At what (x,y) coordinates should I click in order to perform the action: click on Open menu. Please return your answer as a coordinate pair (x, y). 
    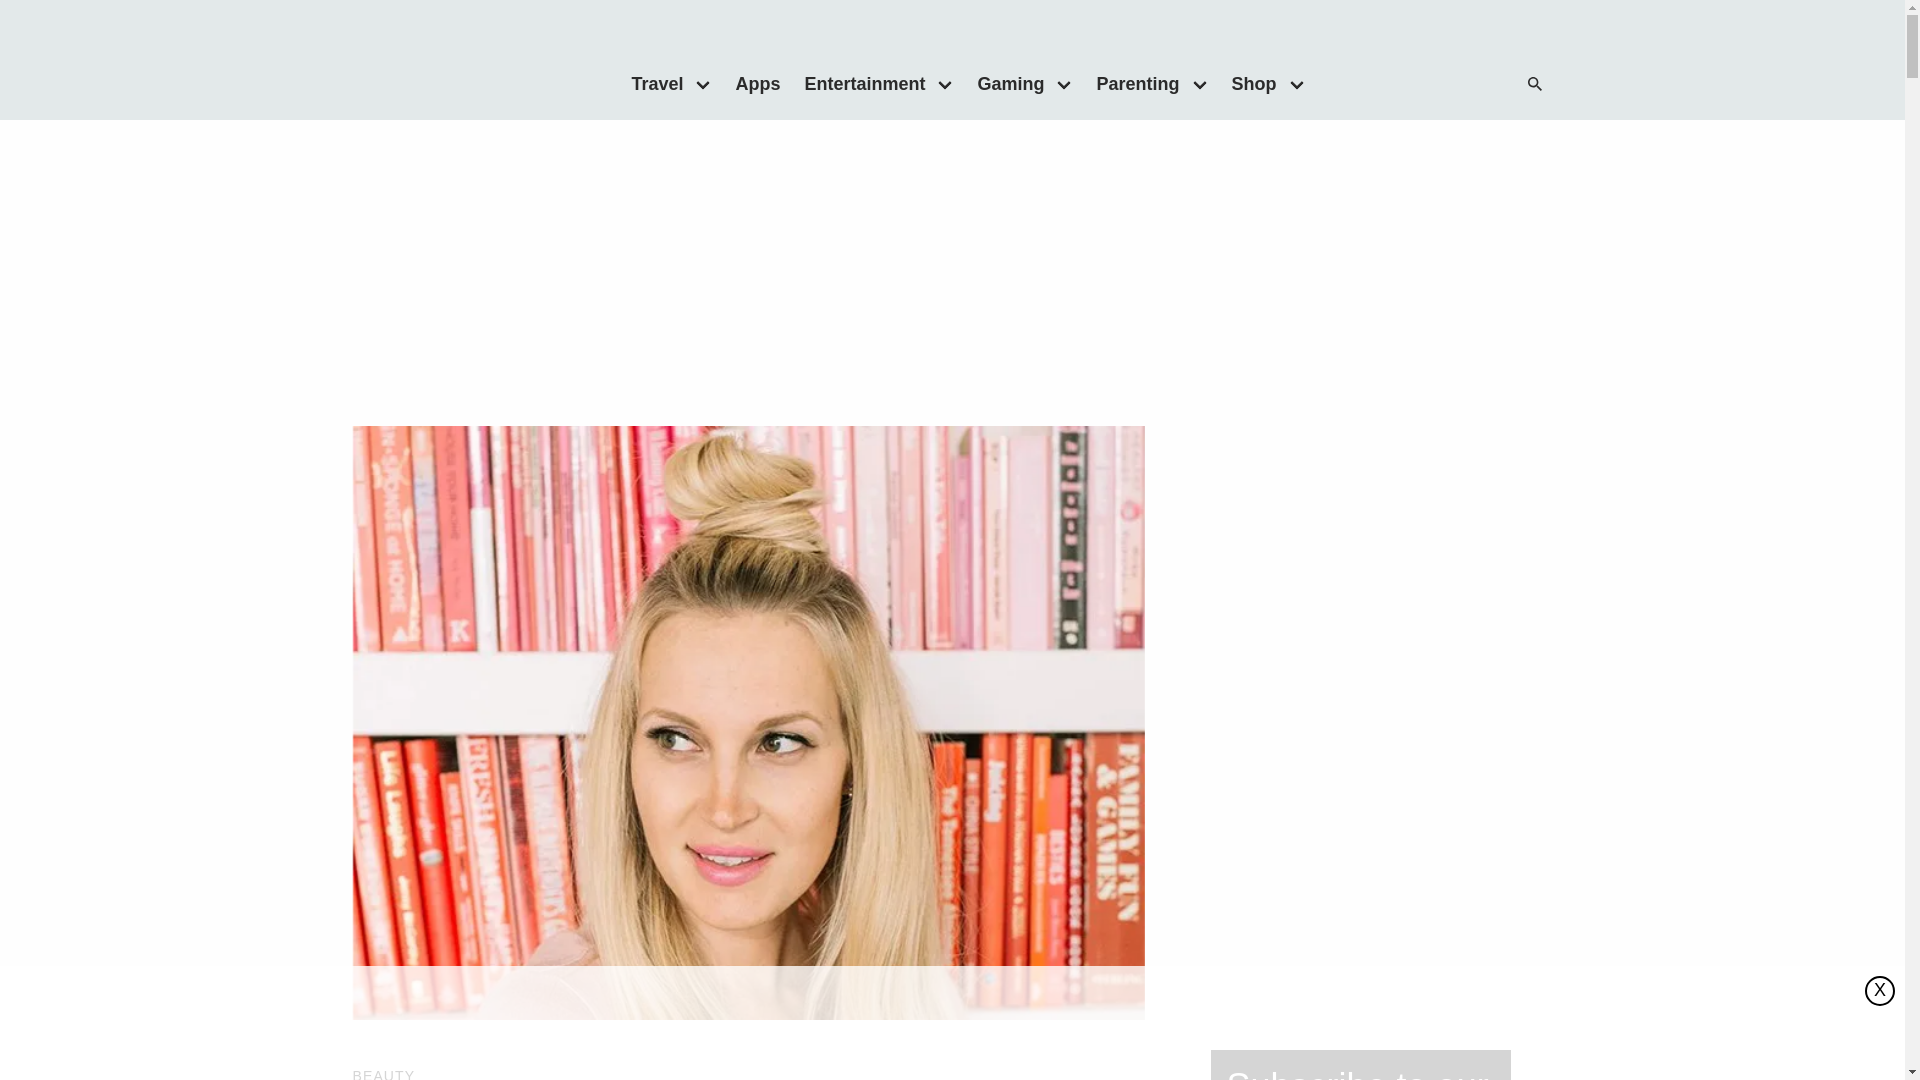
    Looking at the image, I should click on (1296, 83).